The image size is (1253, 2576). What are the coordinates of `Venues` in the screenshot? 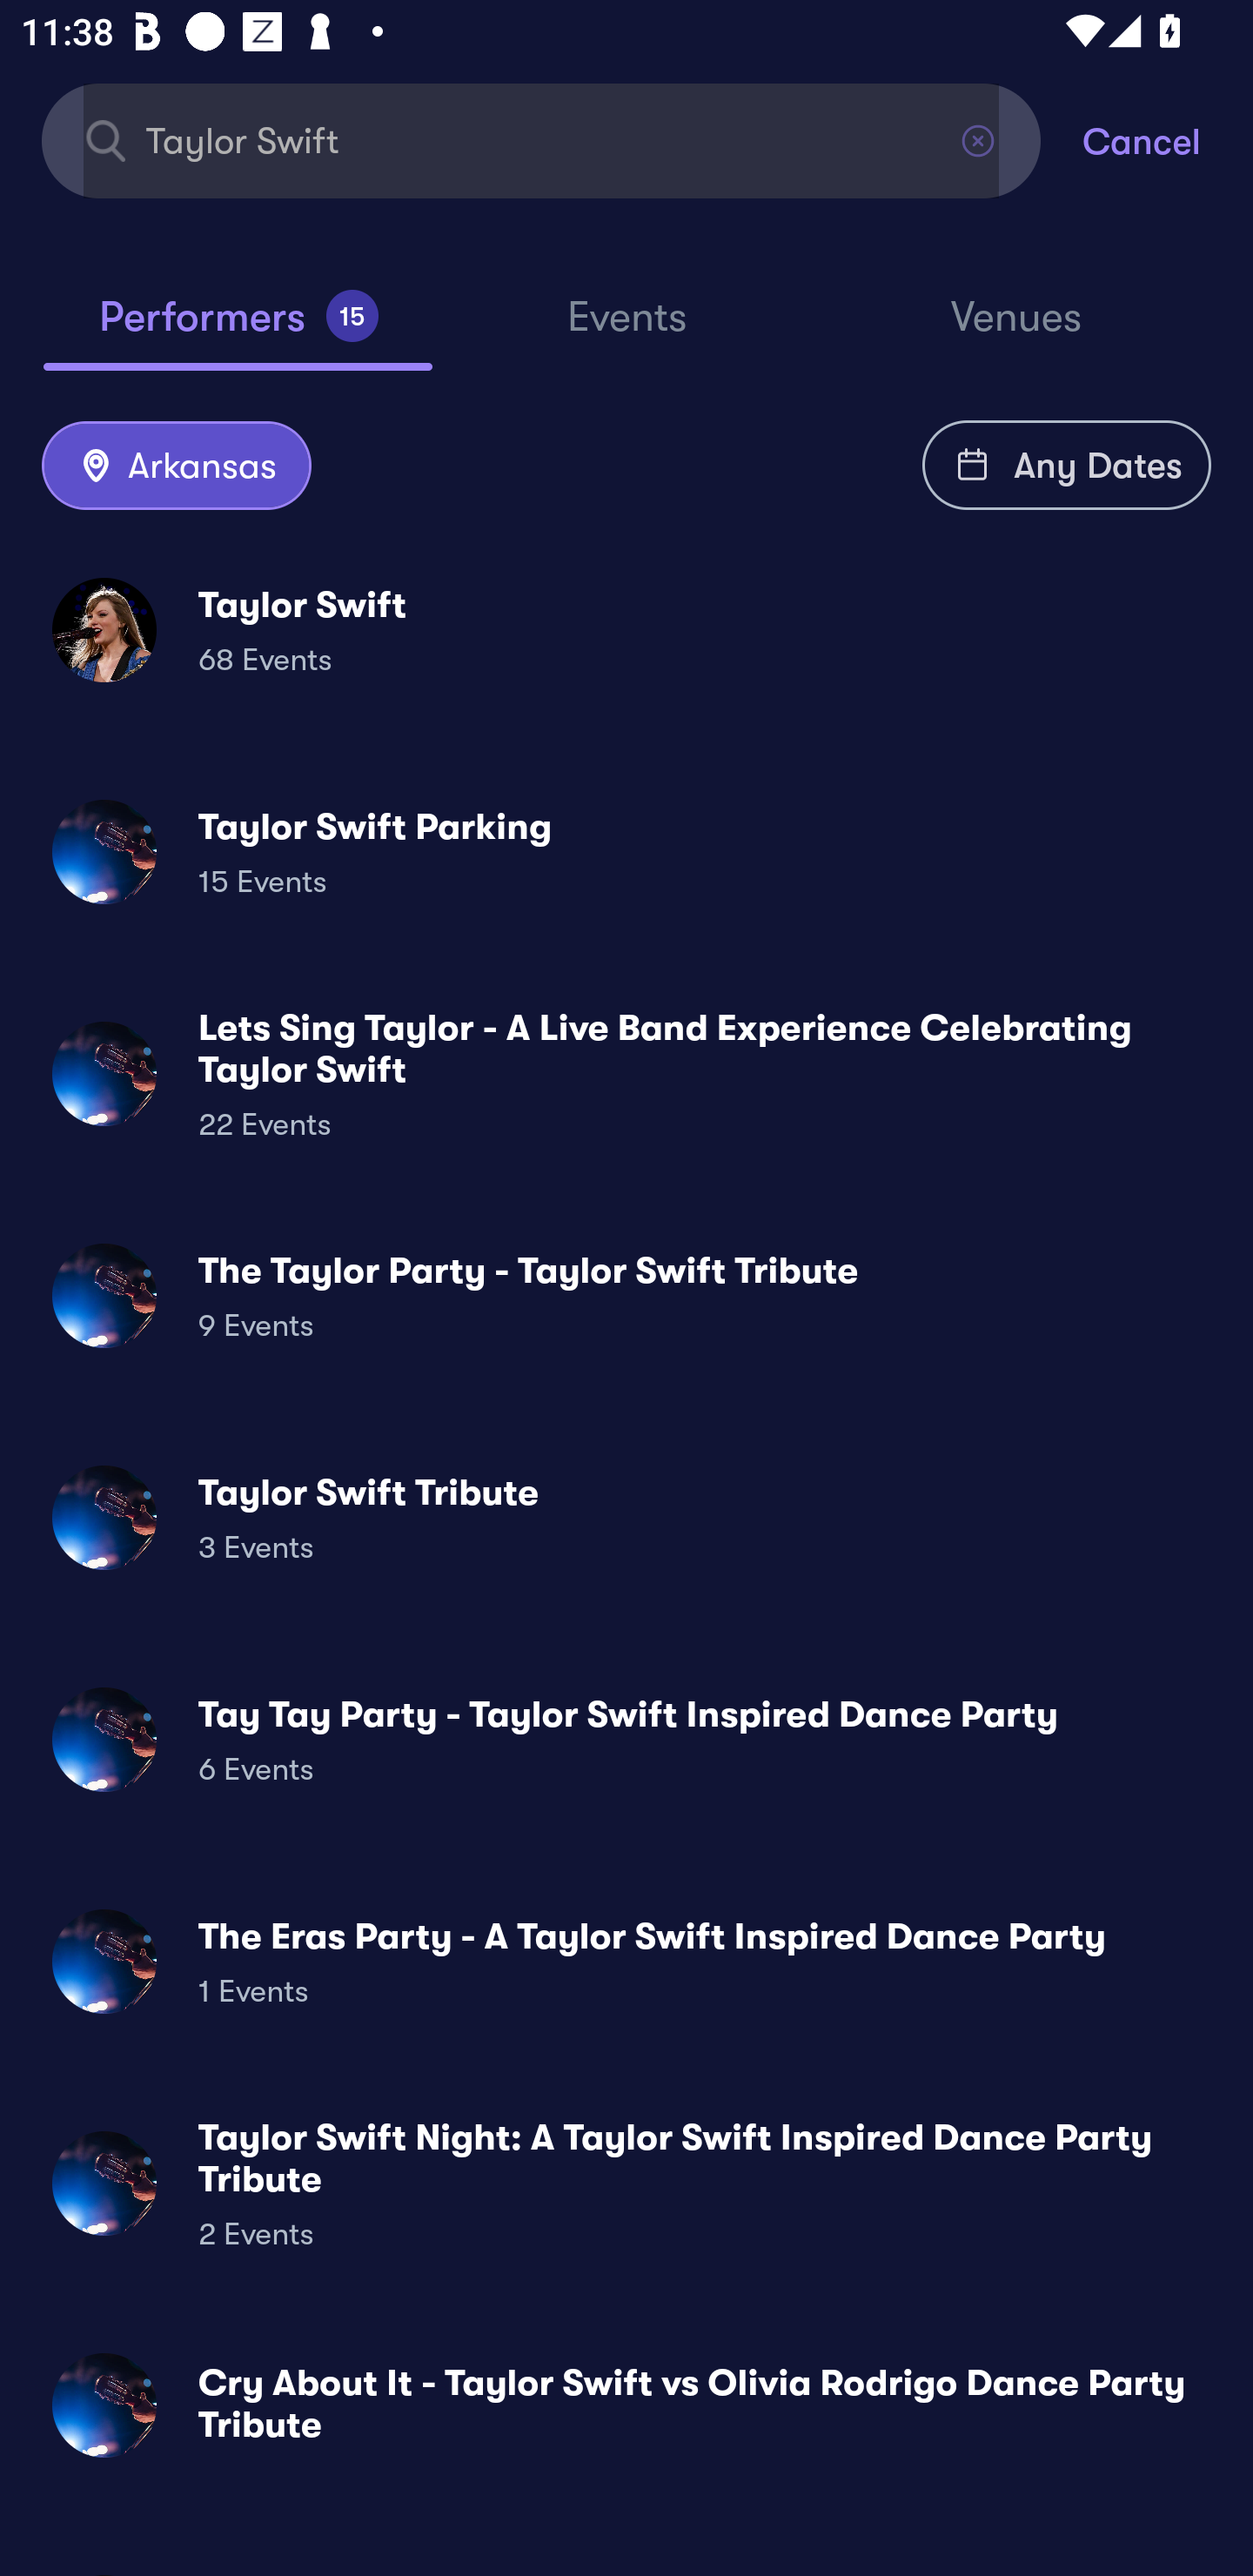 It's located at (1016, 331).